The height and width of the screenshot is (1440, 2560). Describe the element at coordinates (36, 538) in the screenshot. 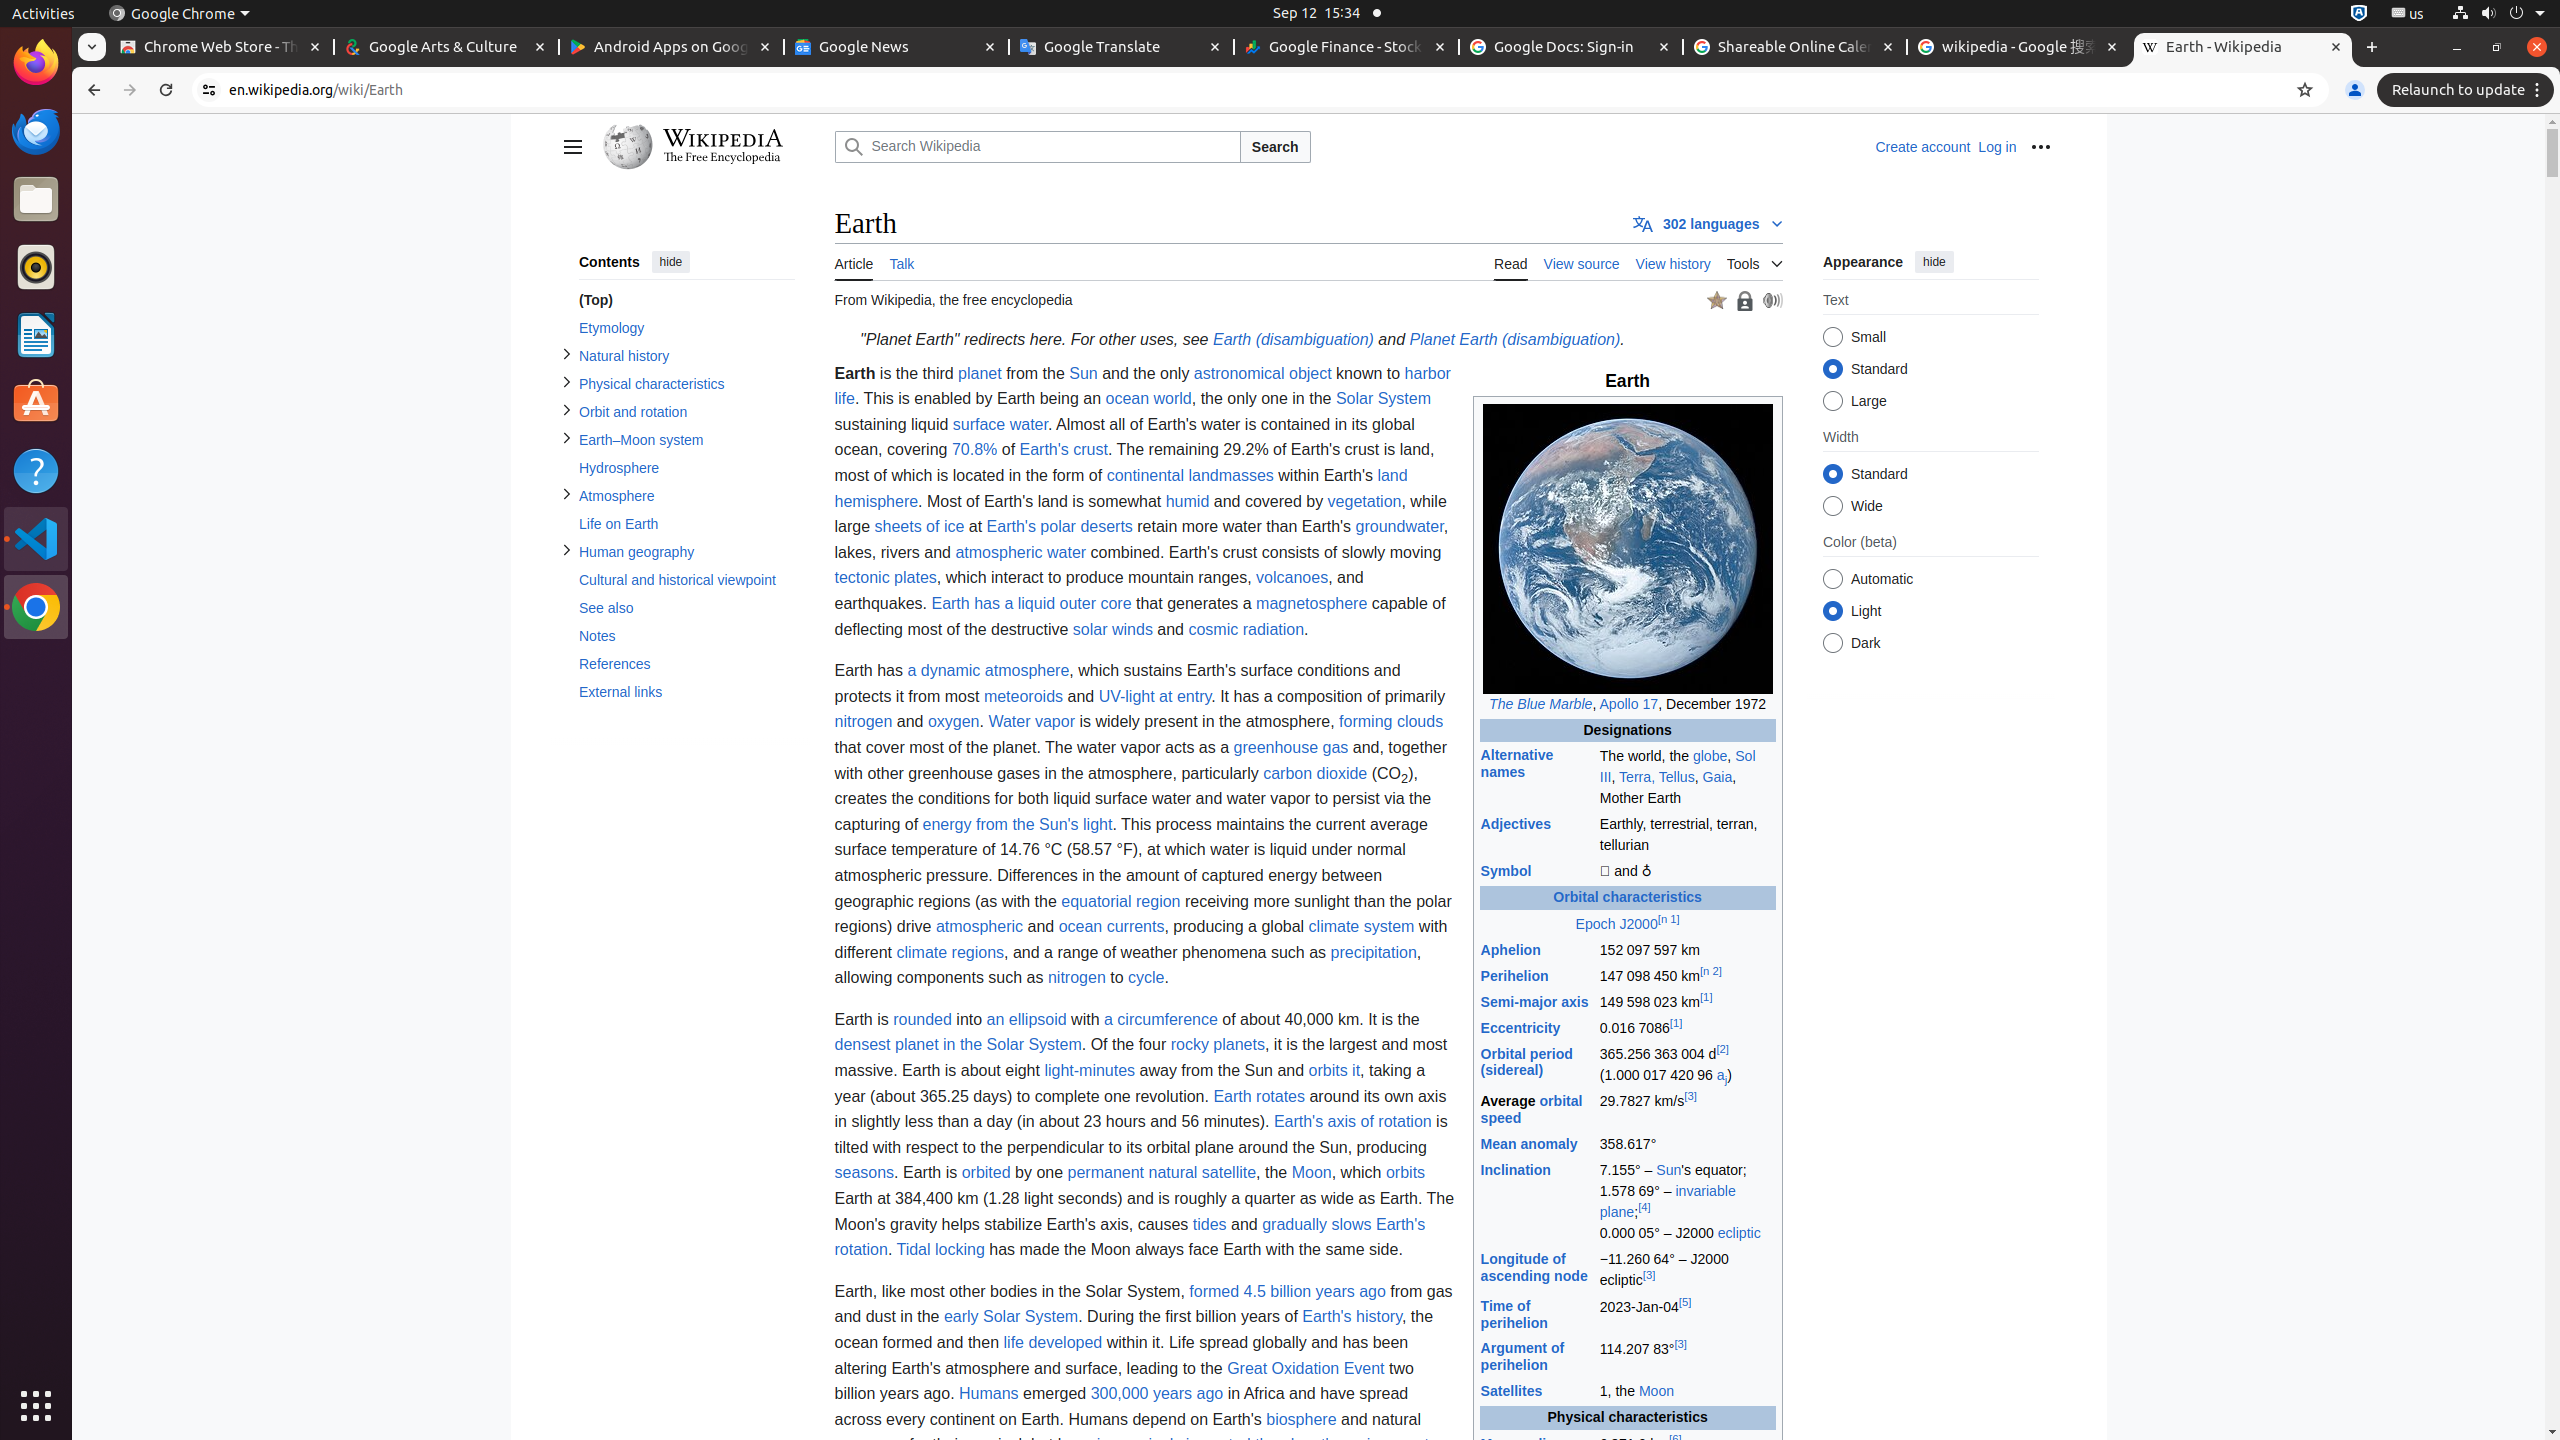

I see `Visual Studio Code` at that location.